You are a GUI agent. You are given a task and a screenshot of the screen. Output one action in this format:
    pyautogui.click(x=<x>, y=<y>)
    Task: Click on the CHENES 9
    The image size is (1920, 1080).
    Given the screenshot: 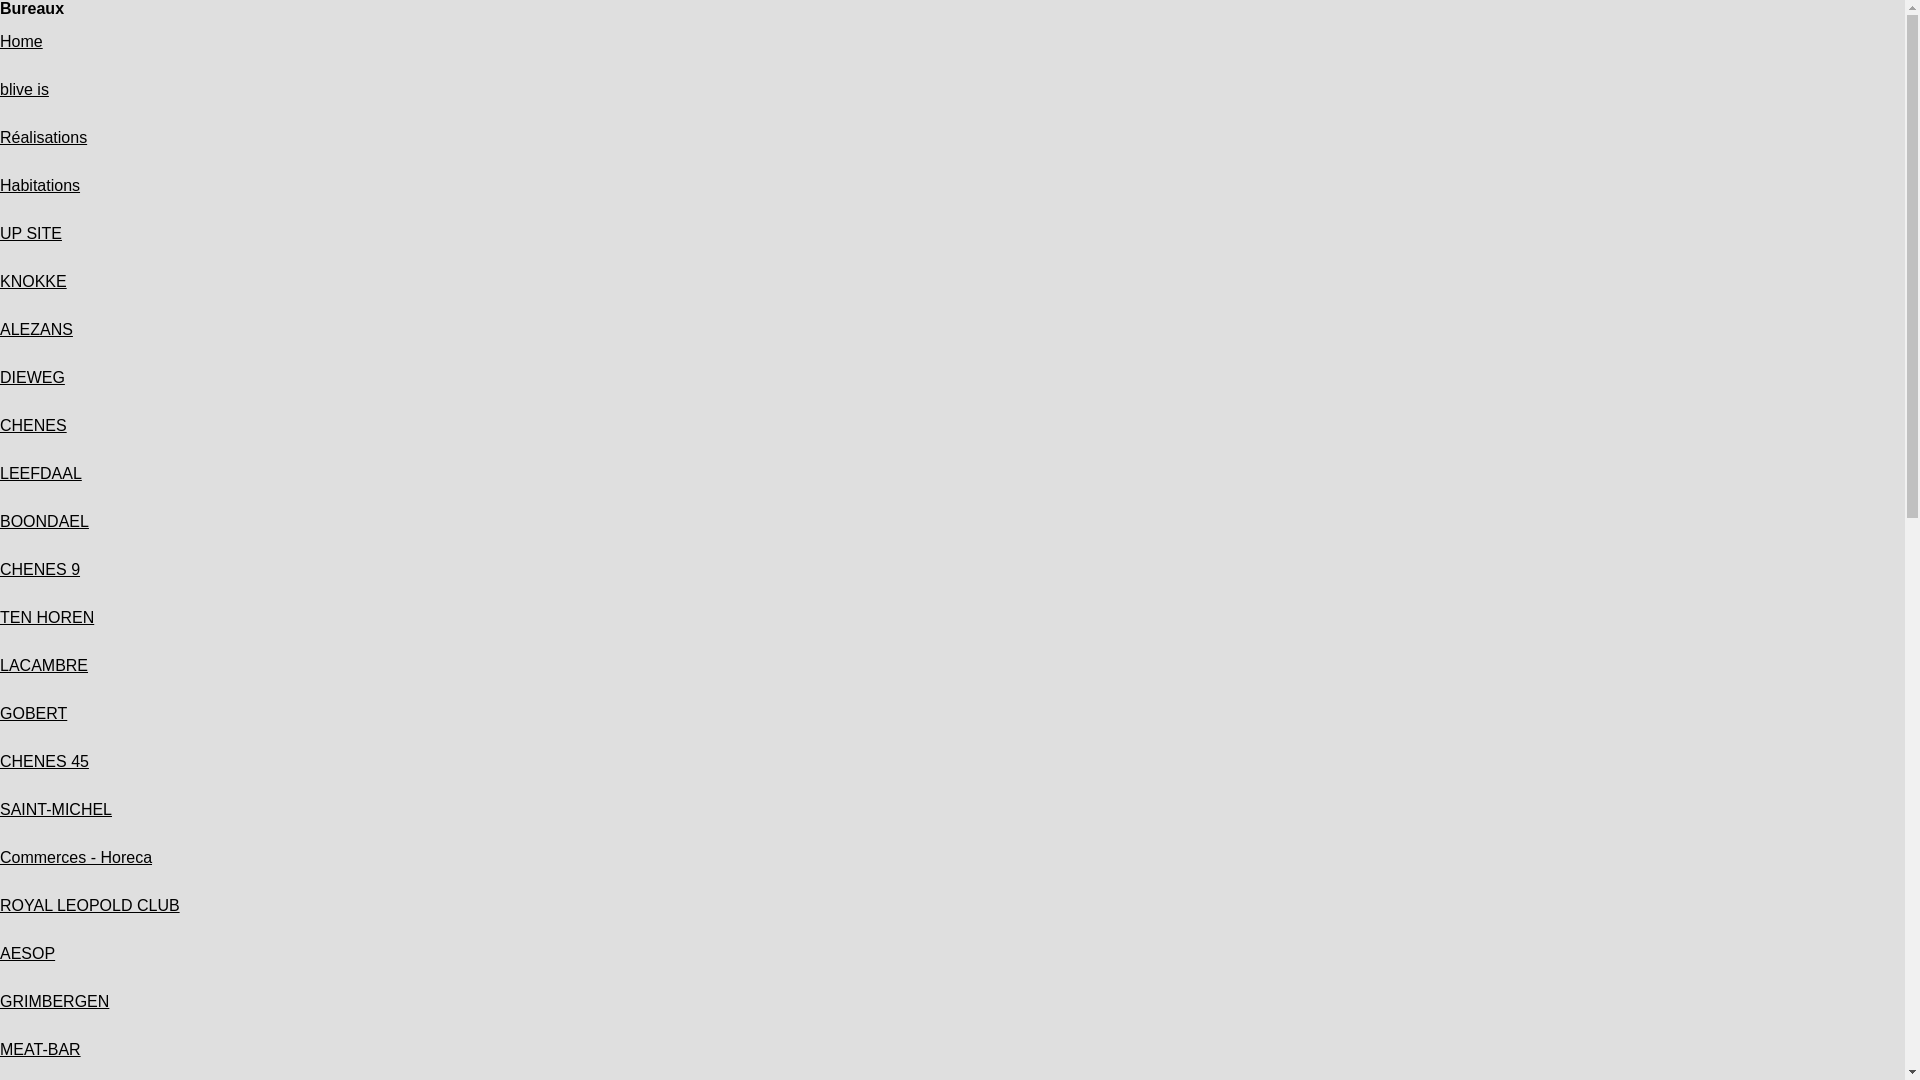 What is the action you would take?
    pyautogui.click(x=40, y=570)
    